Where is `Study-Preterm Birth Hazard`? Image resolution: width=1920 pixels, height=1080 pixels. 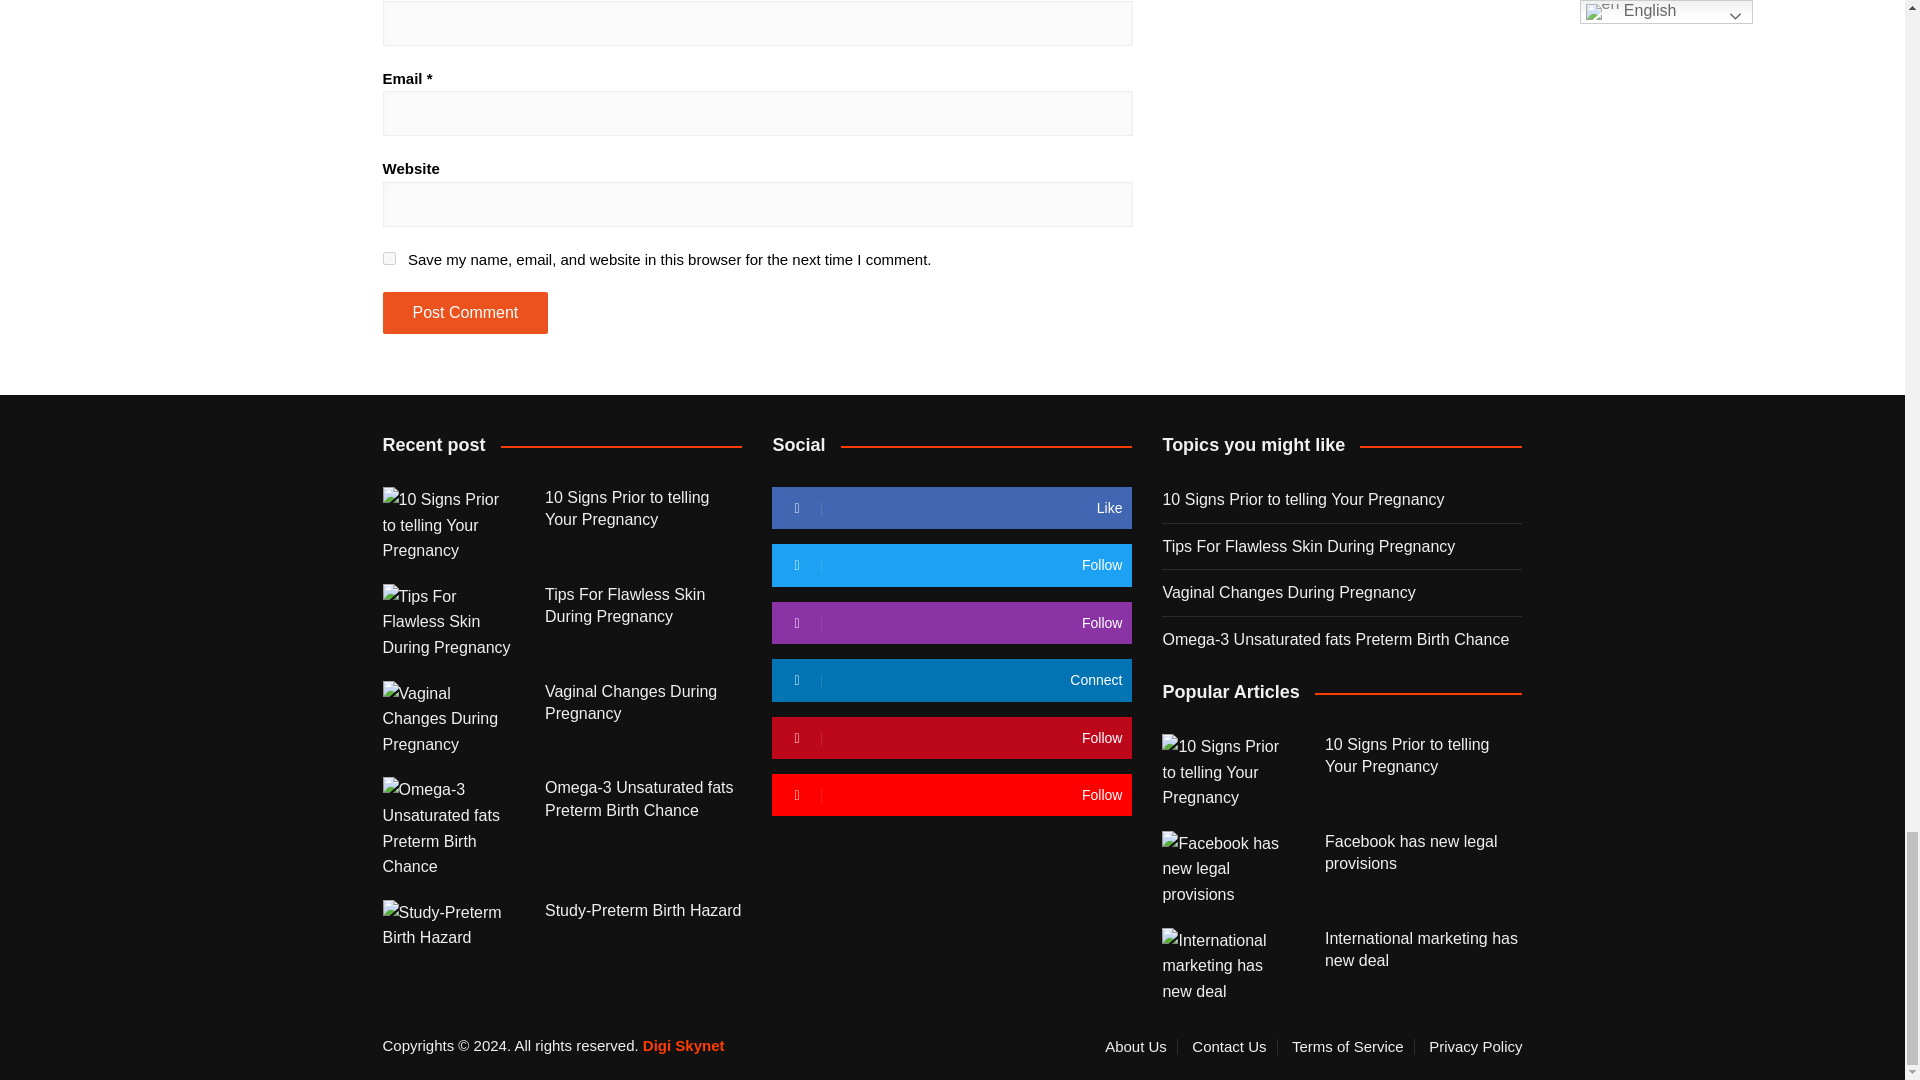
Study-Preterm Birth Hazard is located at coordinates (448, 925).